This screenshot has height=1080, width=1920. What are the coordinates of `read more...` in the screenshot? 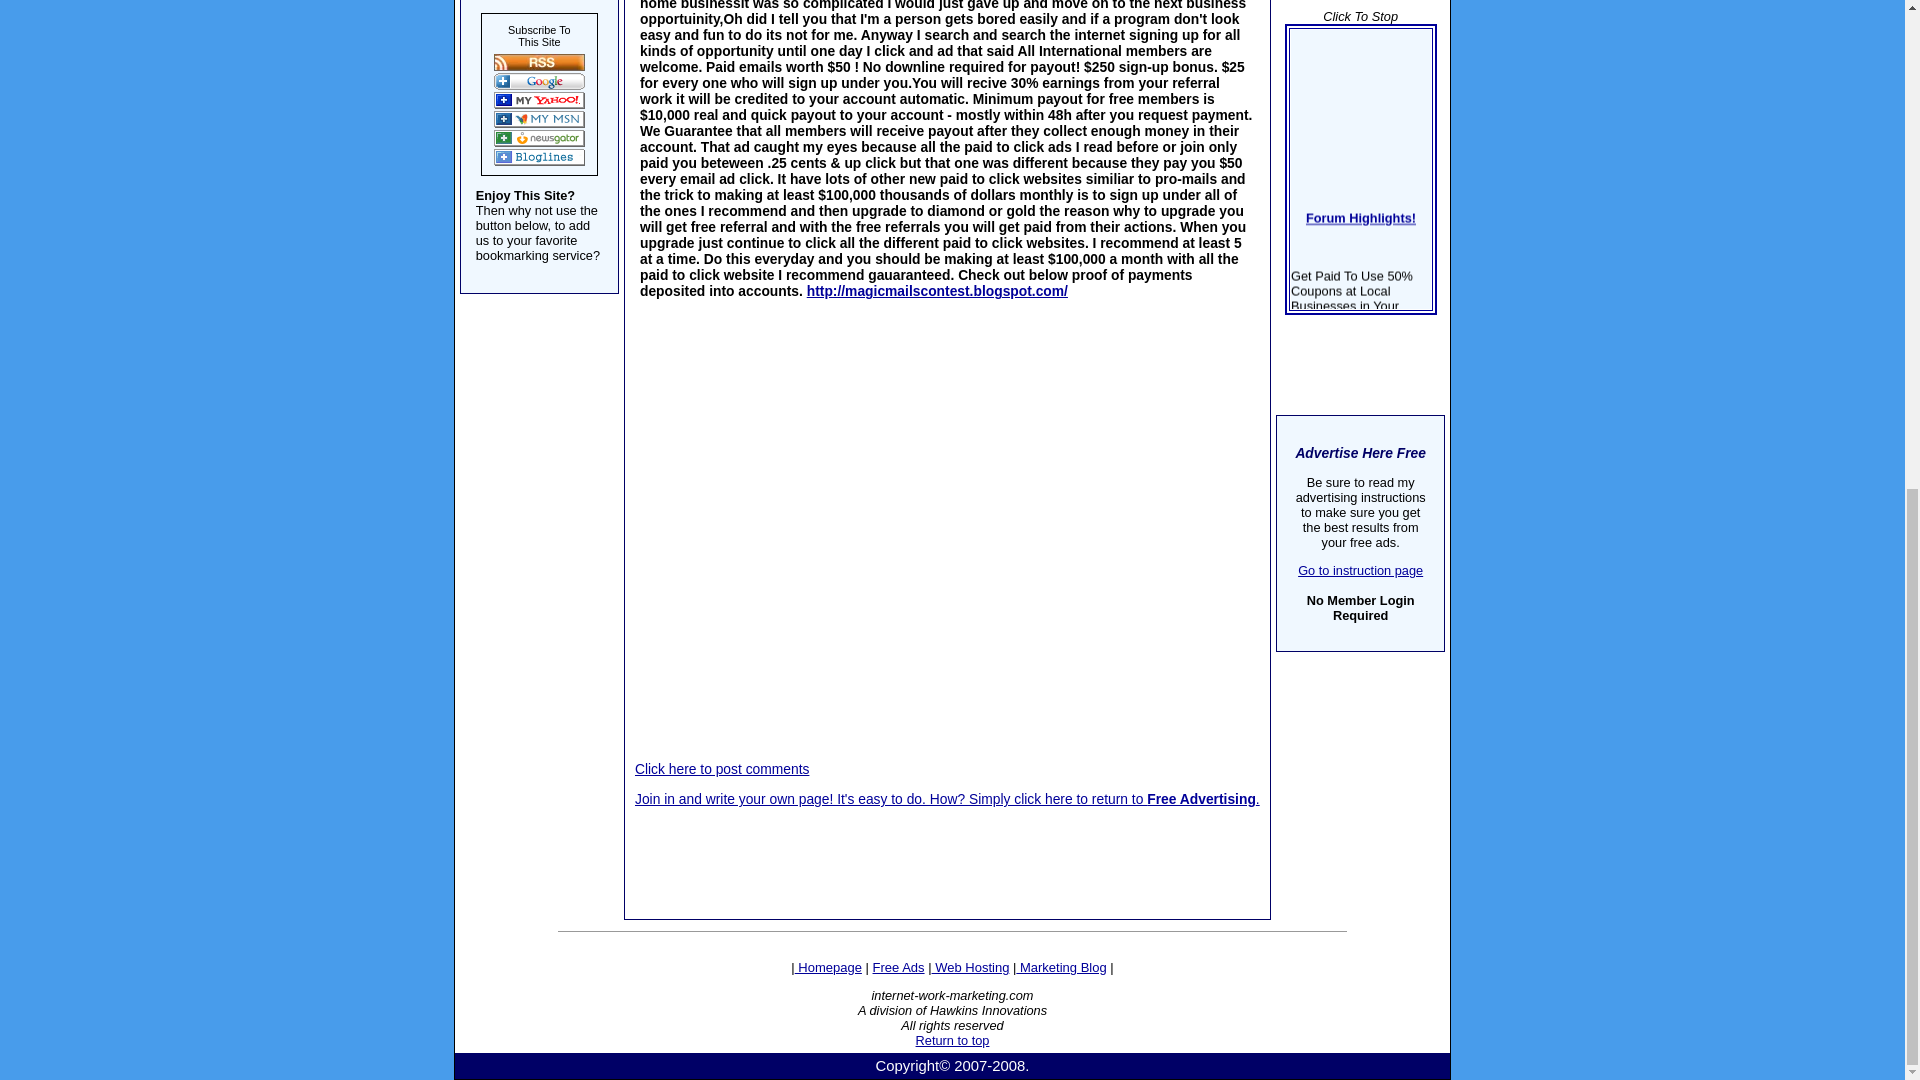 It's located at (1346, 548).